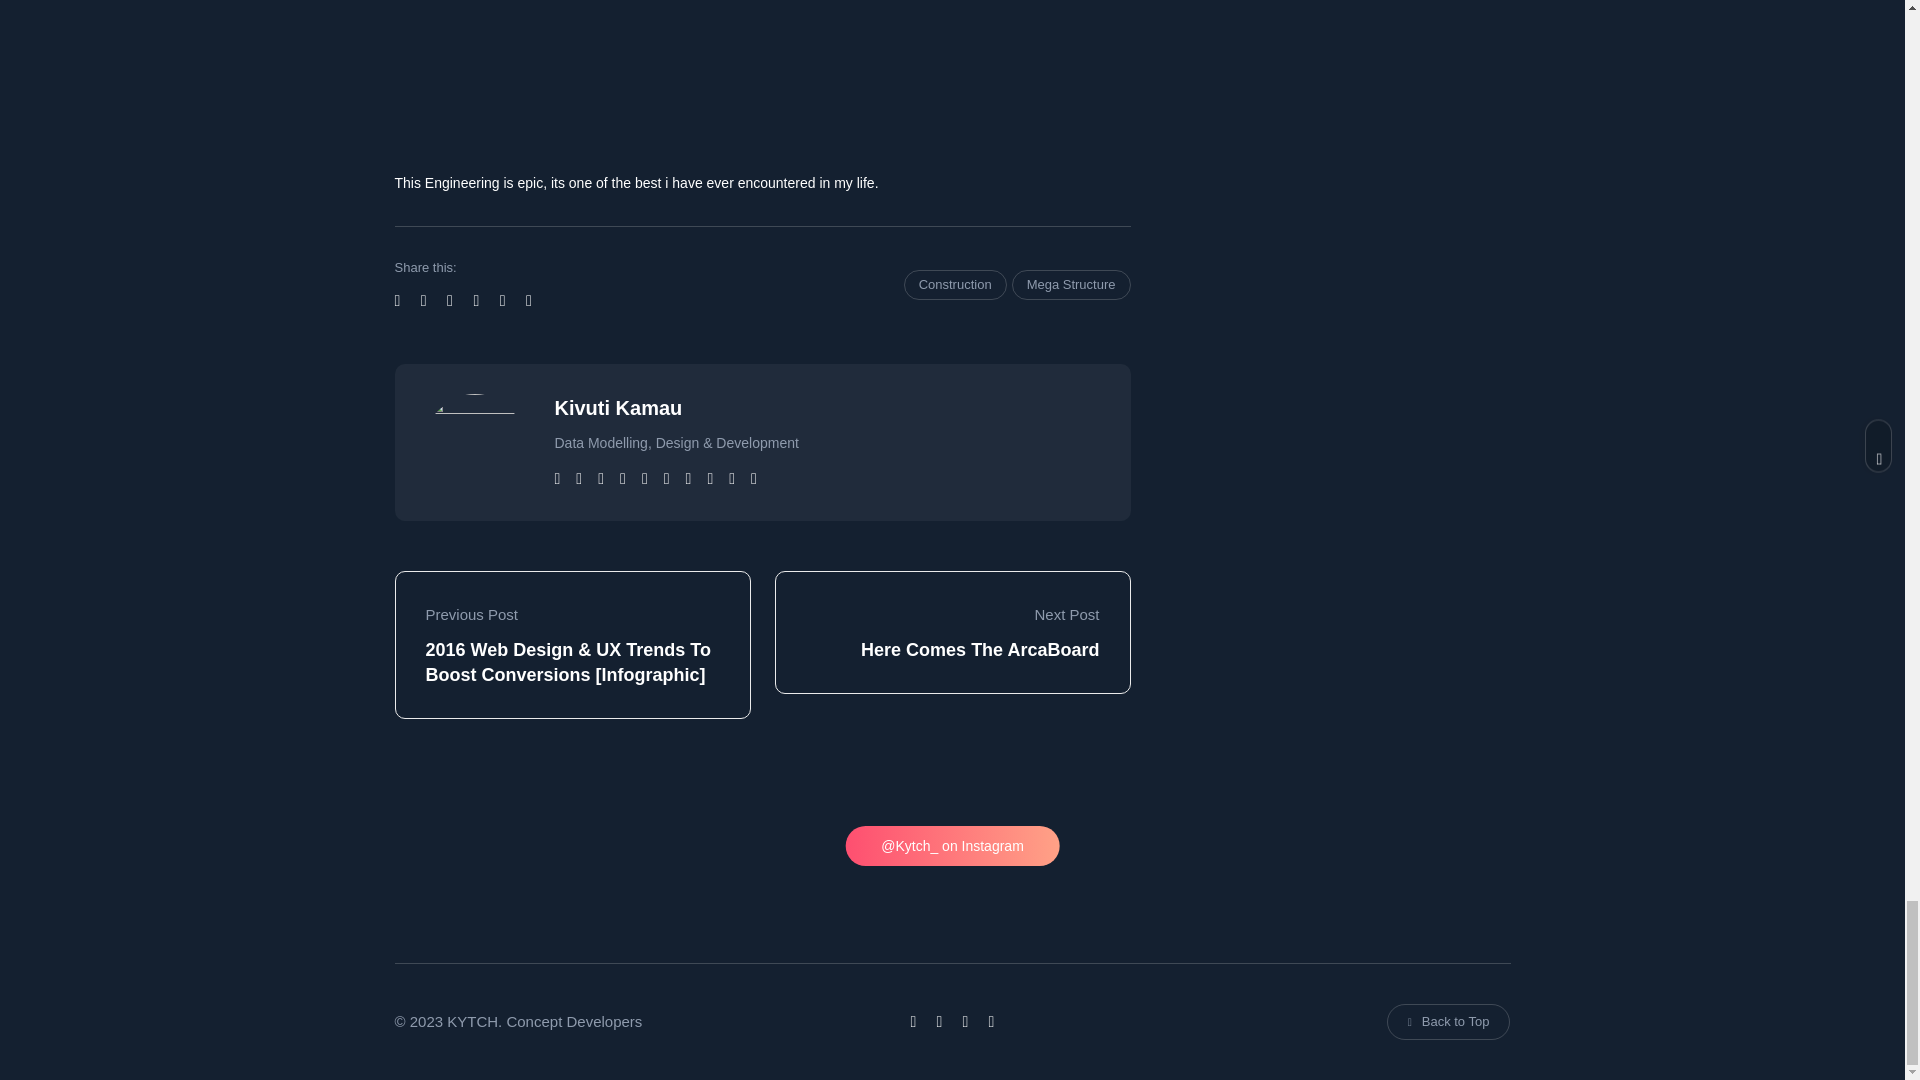  Describe the element at coordinates (1070, 285) in the screenshot. I see `Mega Structure` at that location.